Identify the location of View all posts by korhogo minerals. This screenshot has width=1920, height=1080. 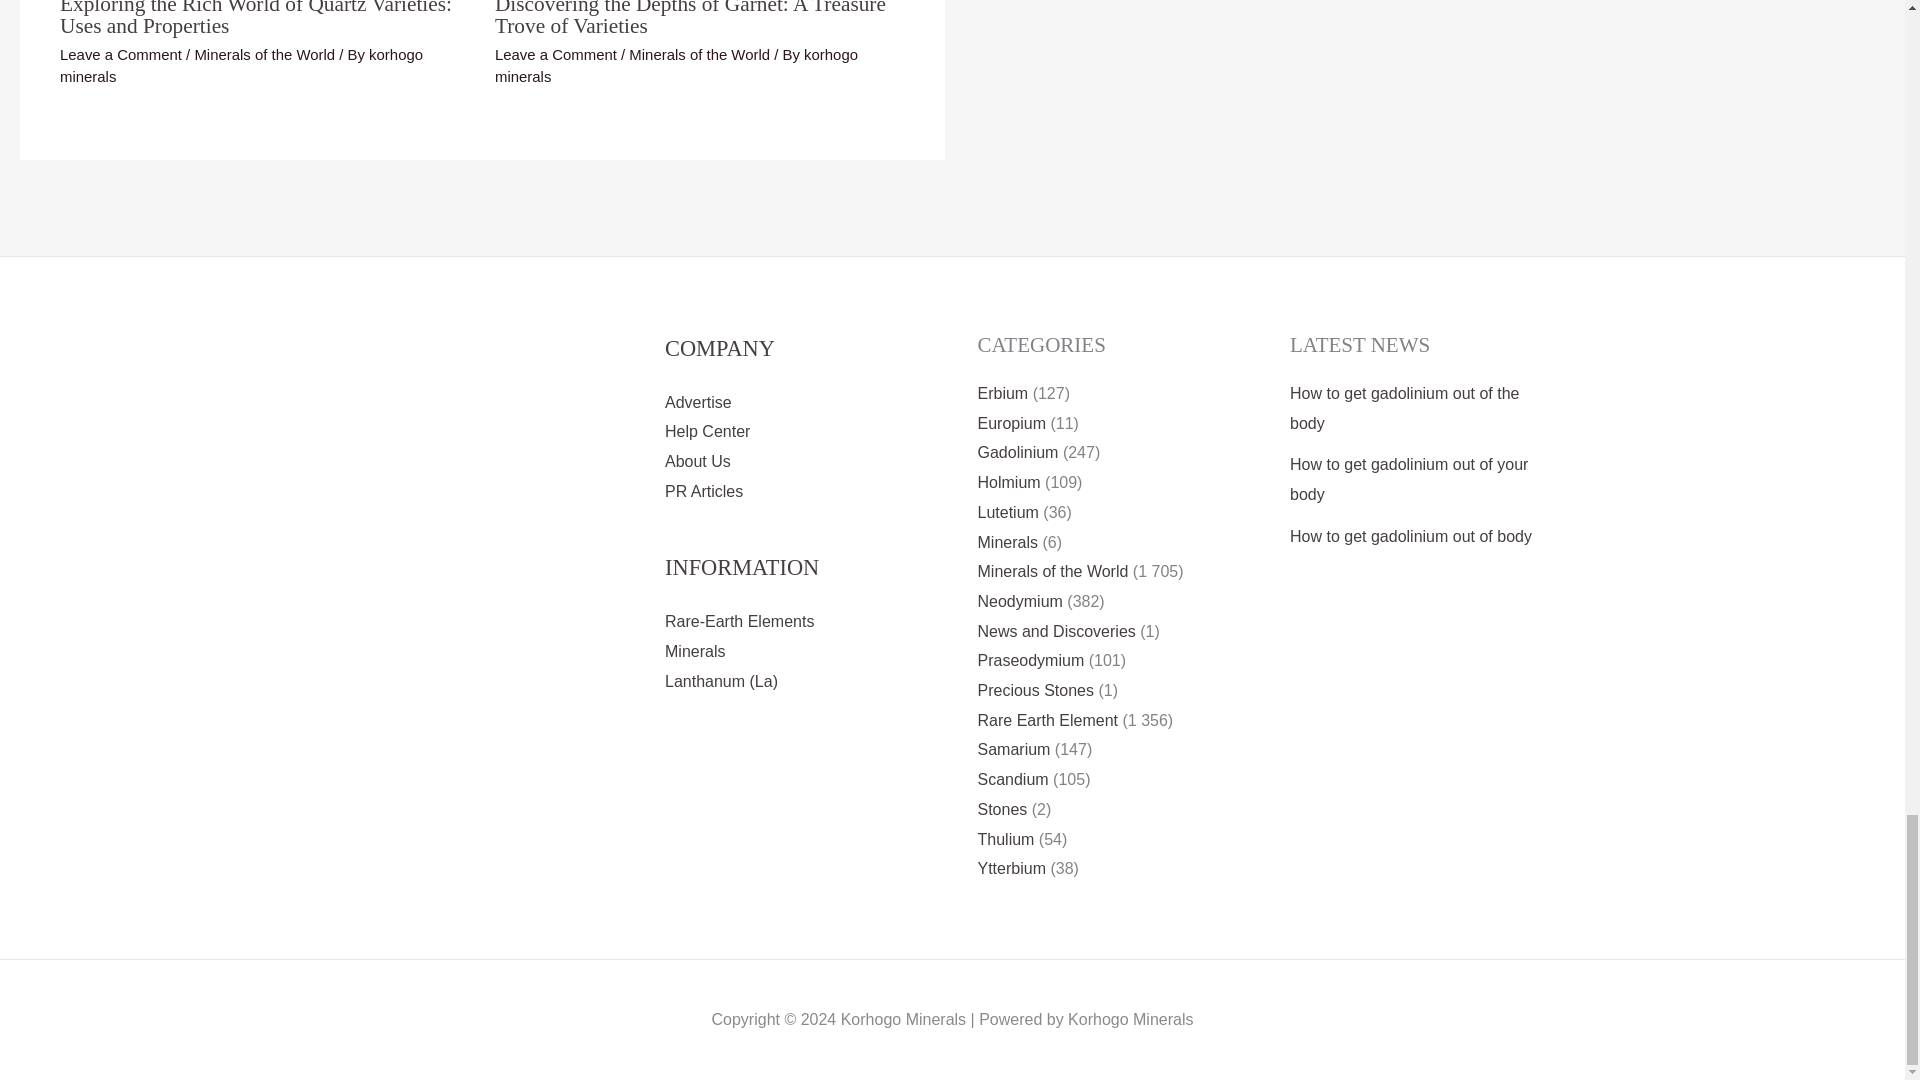
(676, 66).